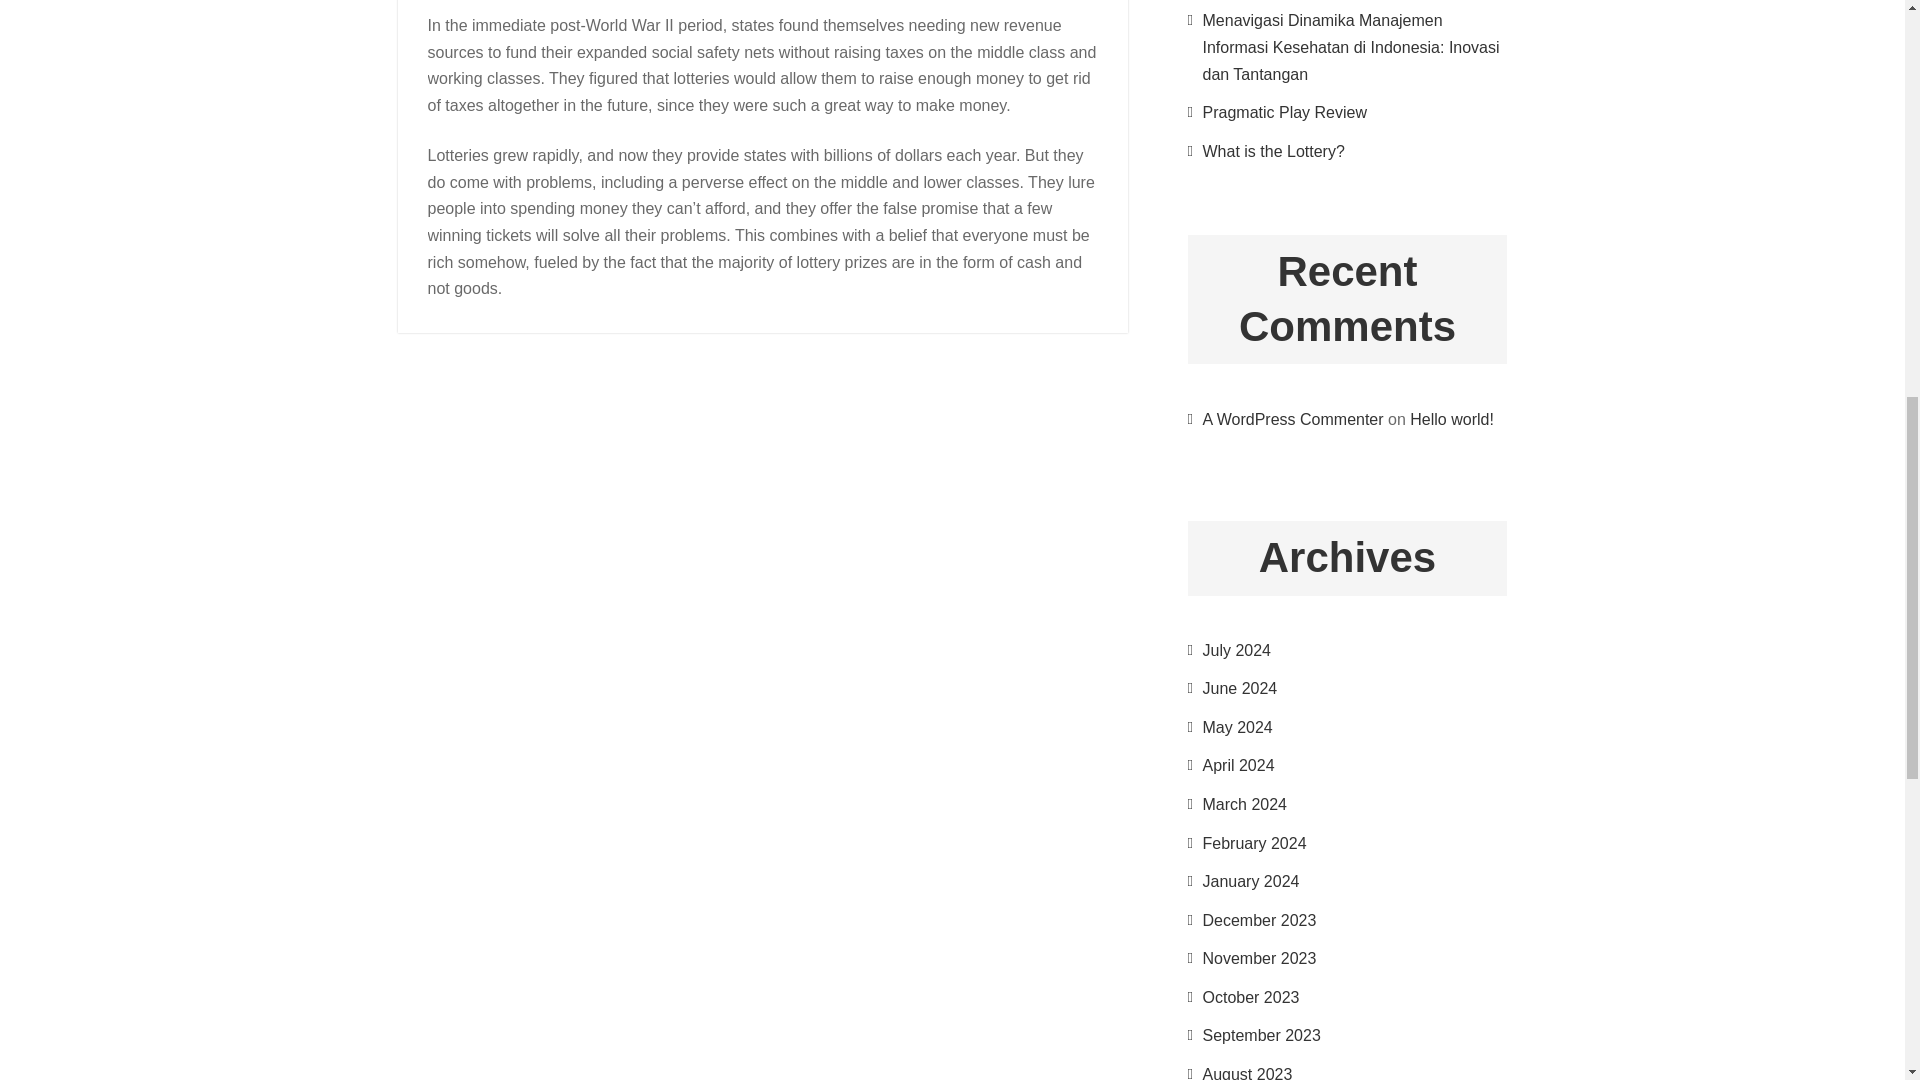 This screenshot has height=1080, width=1920. What do you see at coordinates (1272, 150) in the screenshot?
I see `What is the Lottery?` at bounding box center [1272, 150].